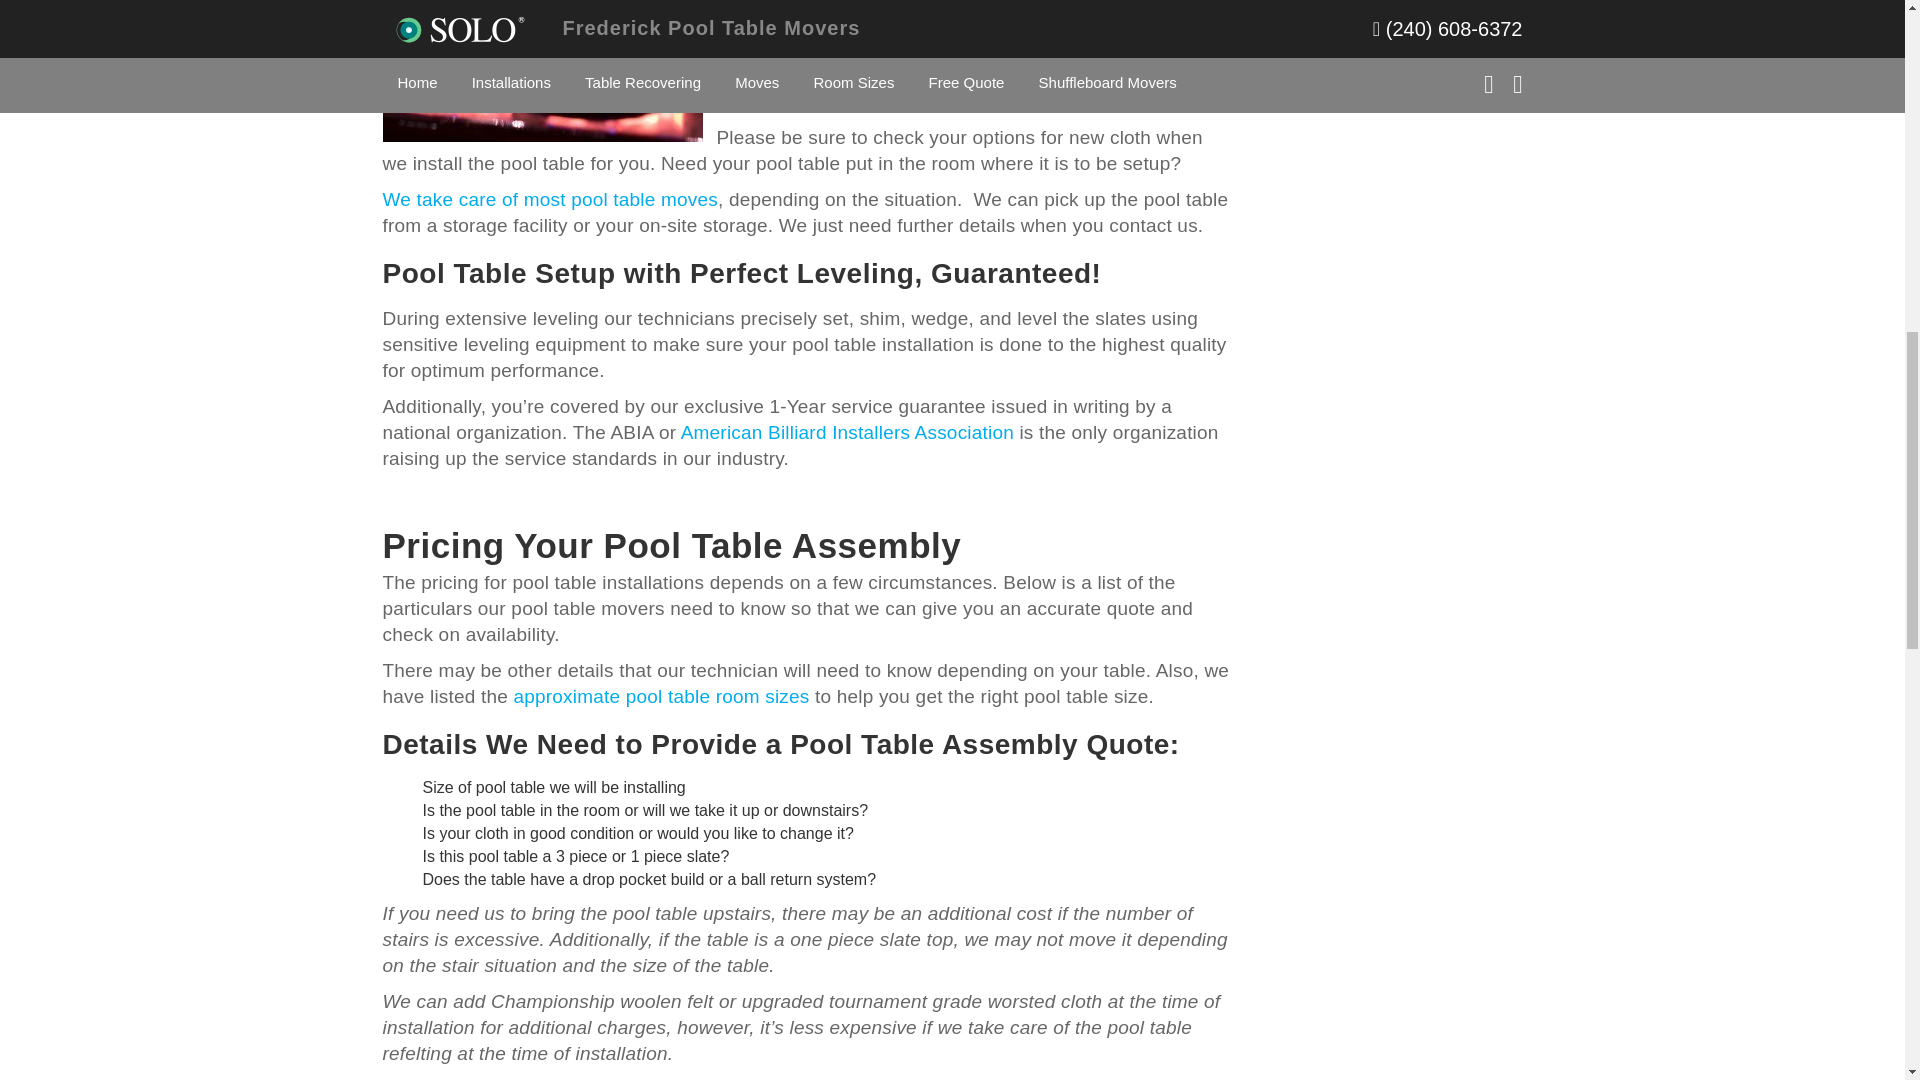  I want to click on approximate pool table room sizes, so click(662, 696).